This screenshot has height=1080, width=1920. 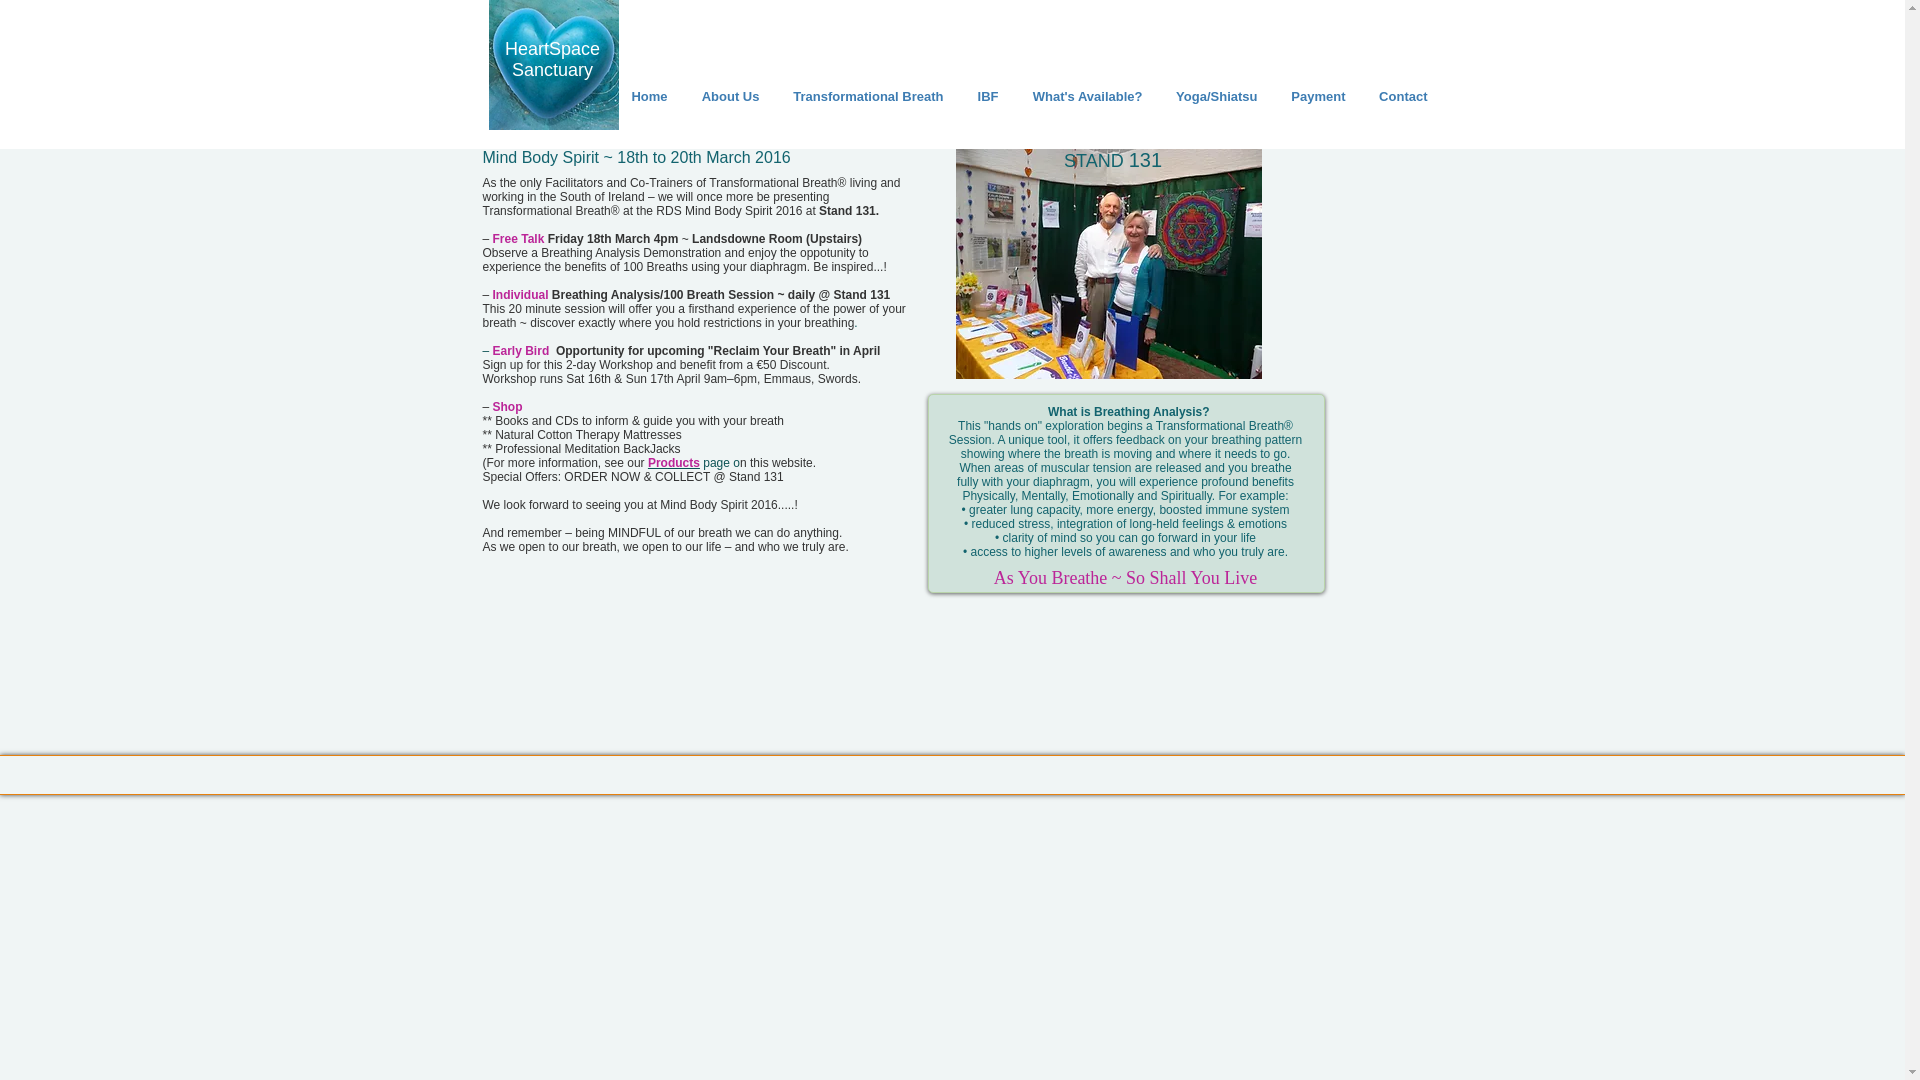 What do you see at coordinates (986, 96) in the screenshot?
I see `IBF` at bounding box center [986, 96].